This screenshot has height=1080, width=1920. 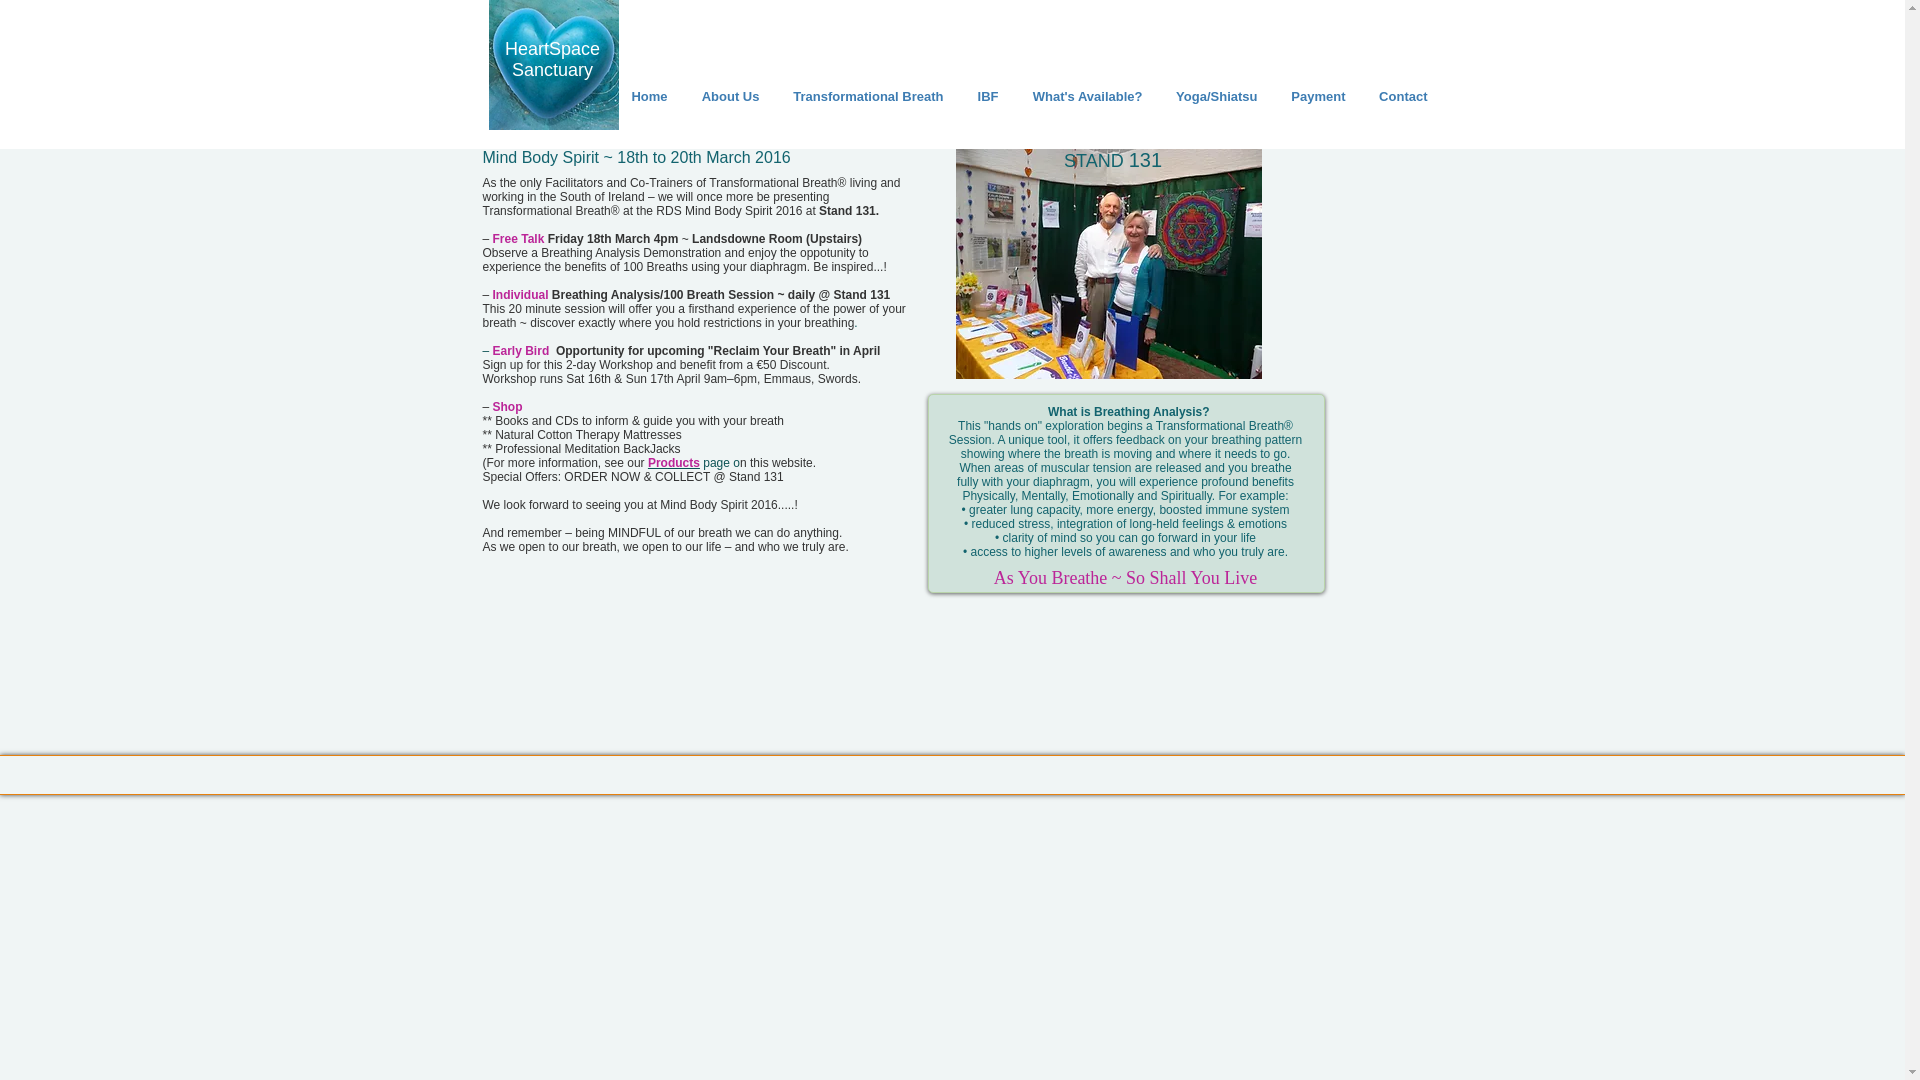 What do you see at coordinates (986, 96) in the screenshot?
I see `IBF` at bounding box center [986, 96].